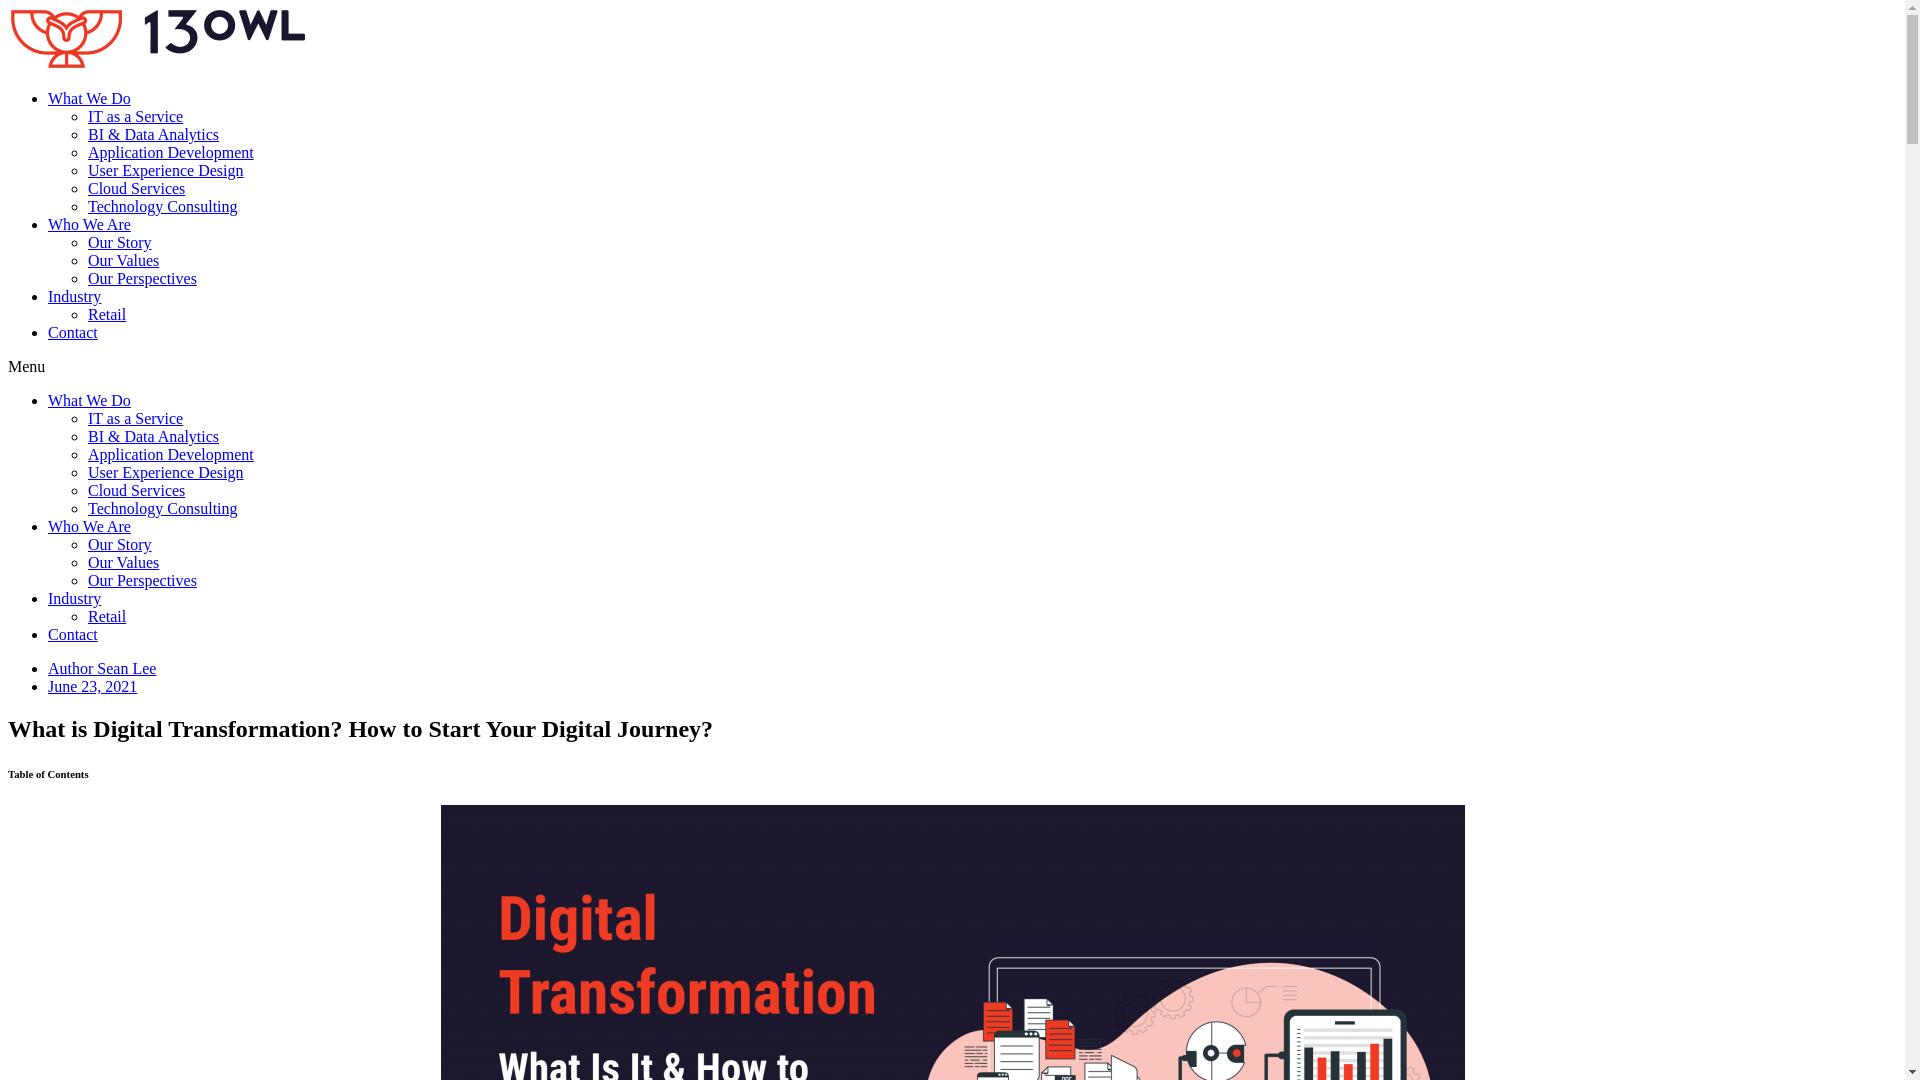  What do you see at coordinates (90, 400) in the screenshot?
I see `What We Do` at bounding box center [90, 400].